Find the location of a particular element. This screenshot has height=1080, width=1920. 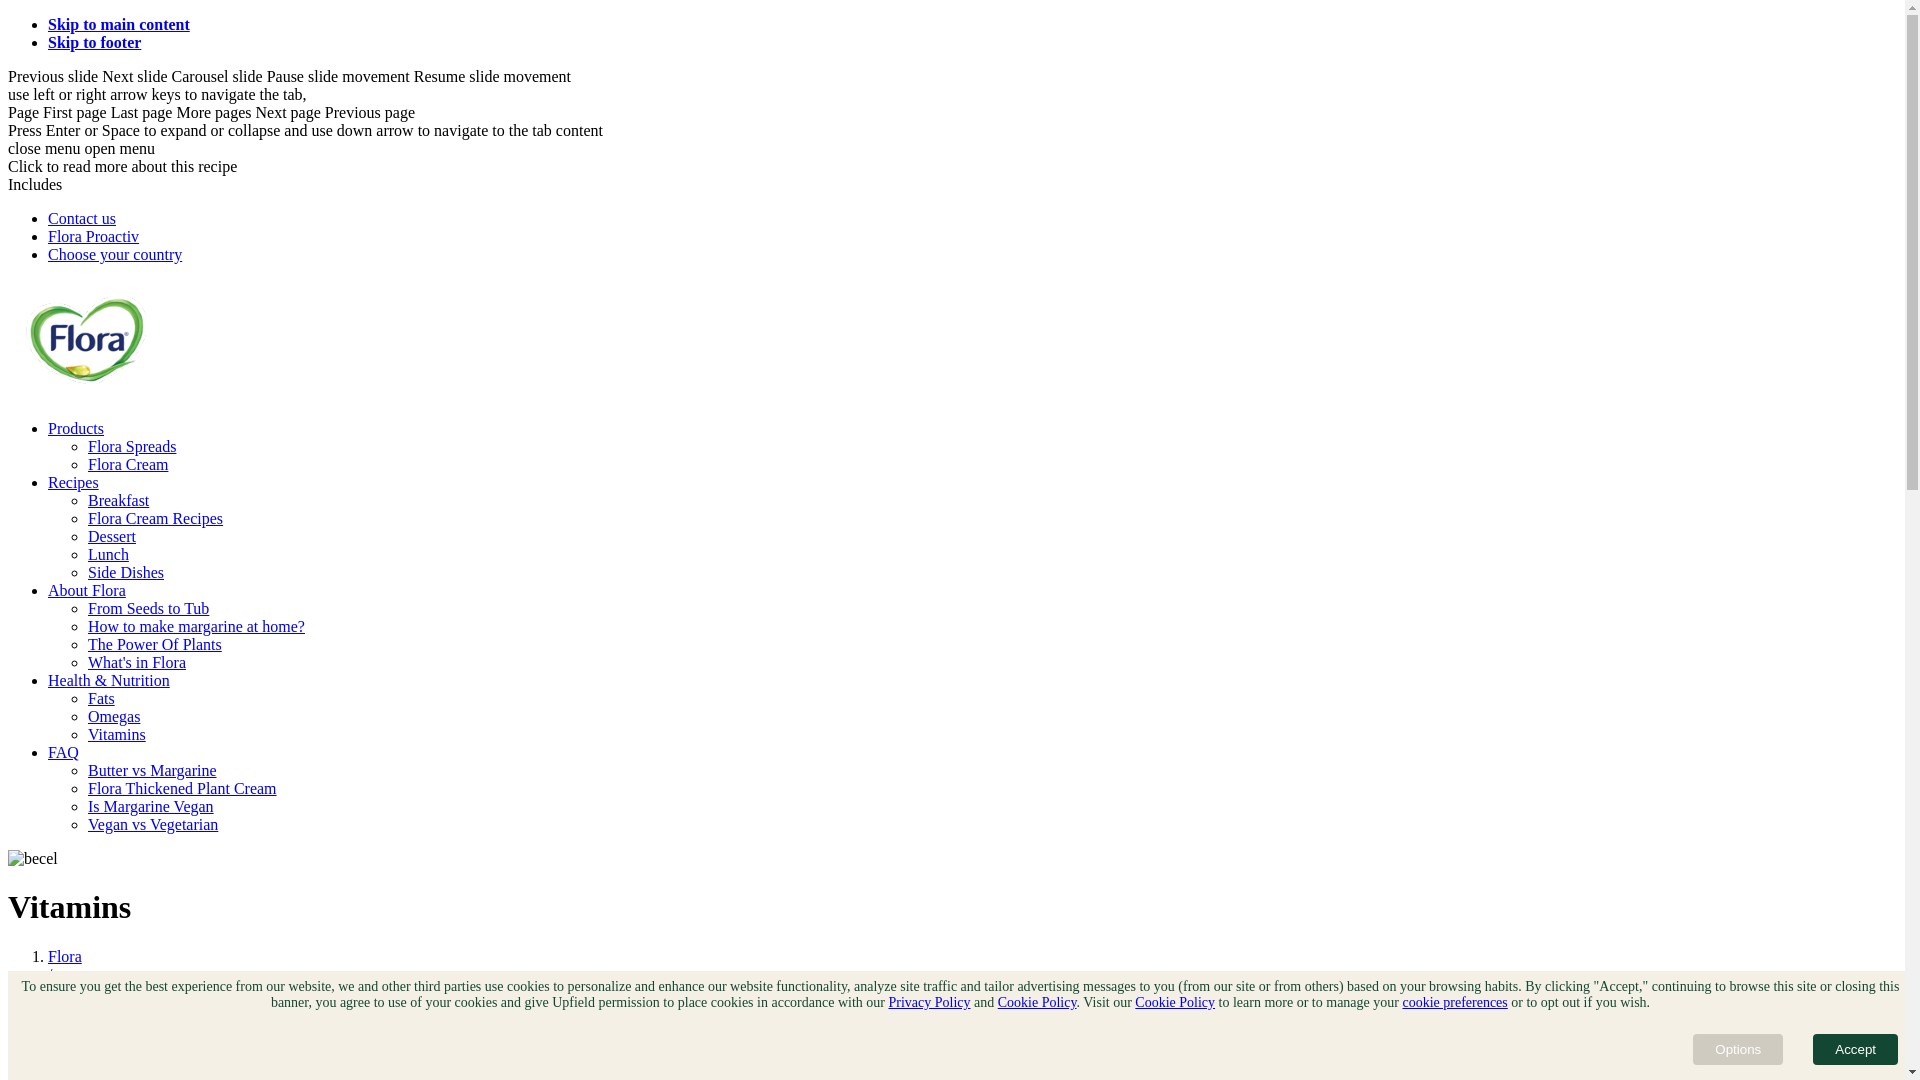

About Flora is located at coordinates (87, 590).